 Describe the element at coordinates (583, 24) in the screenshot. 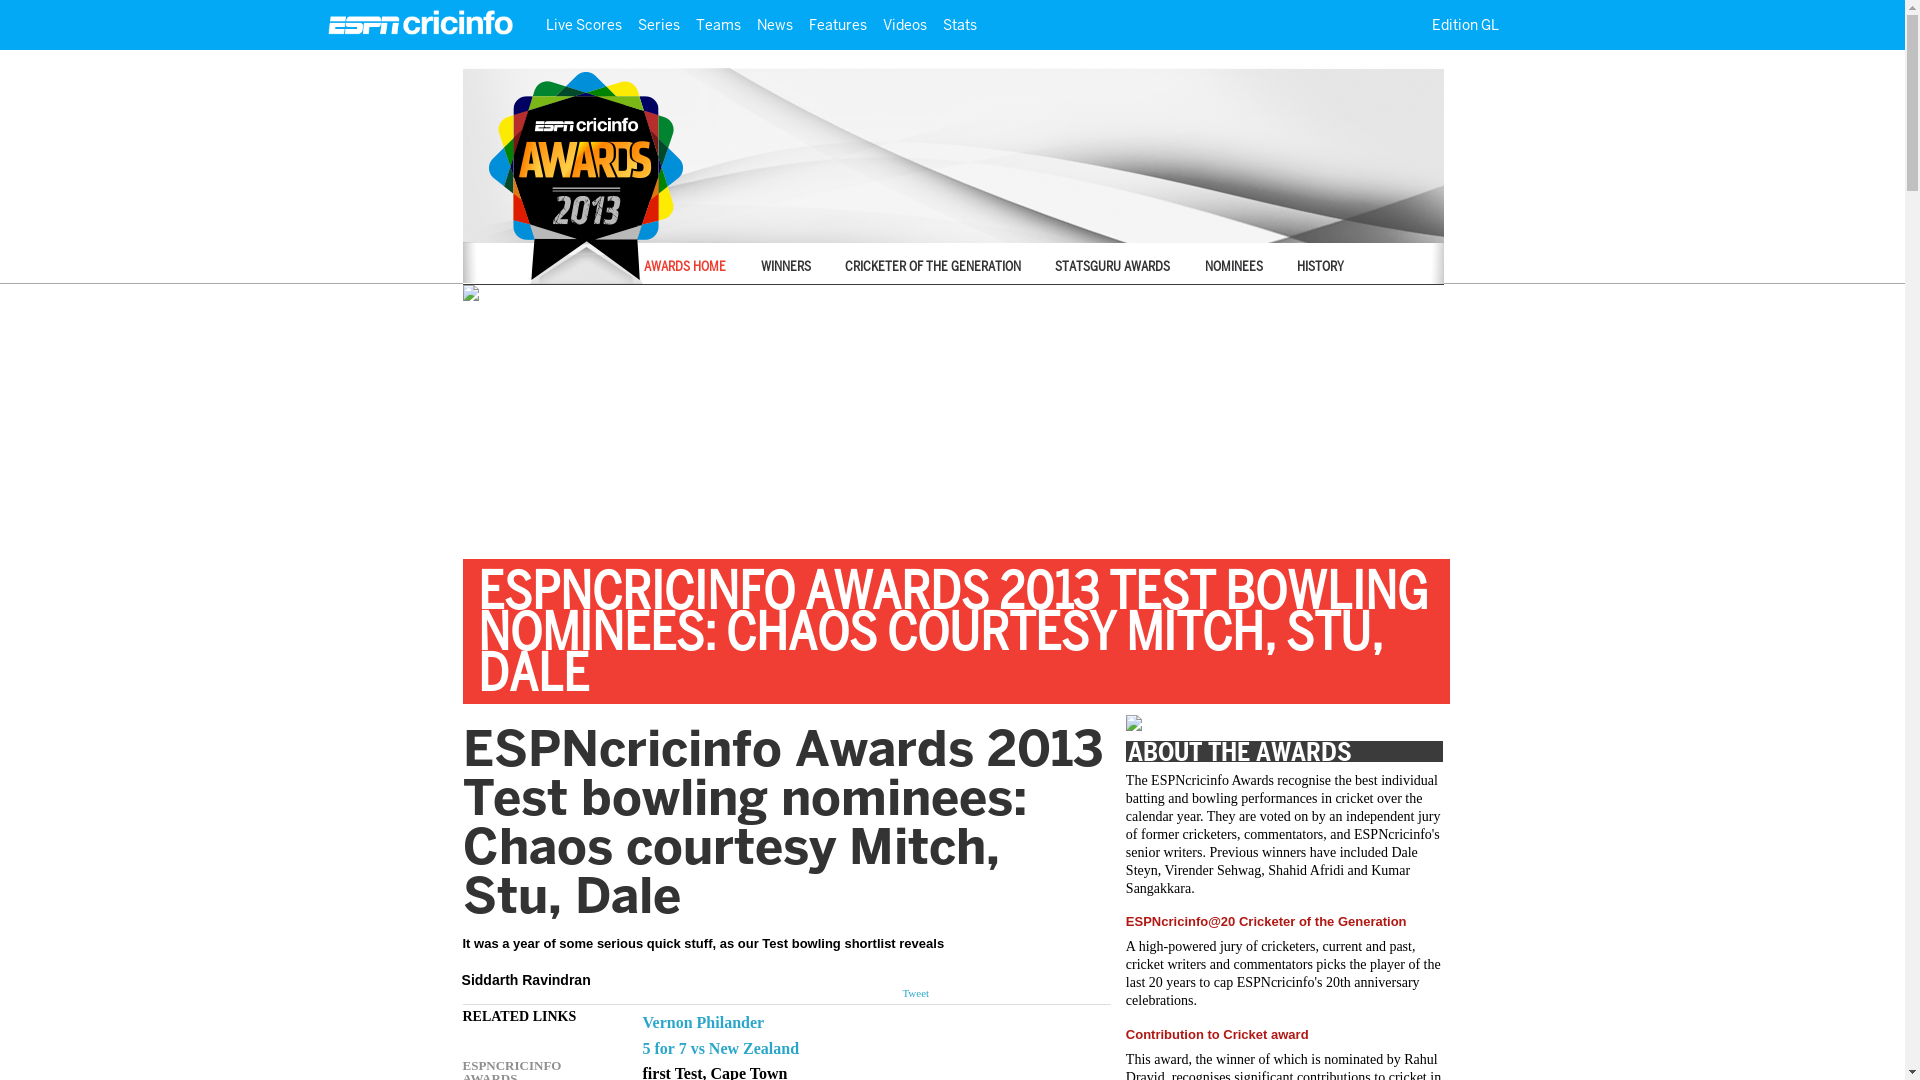

I see `Live Scores` at that location.